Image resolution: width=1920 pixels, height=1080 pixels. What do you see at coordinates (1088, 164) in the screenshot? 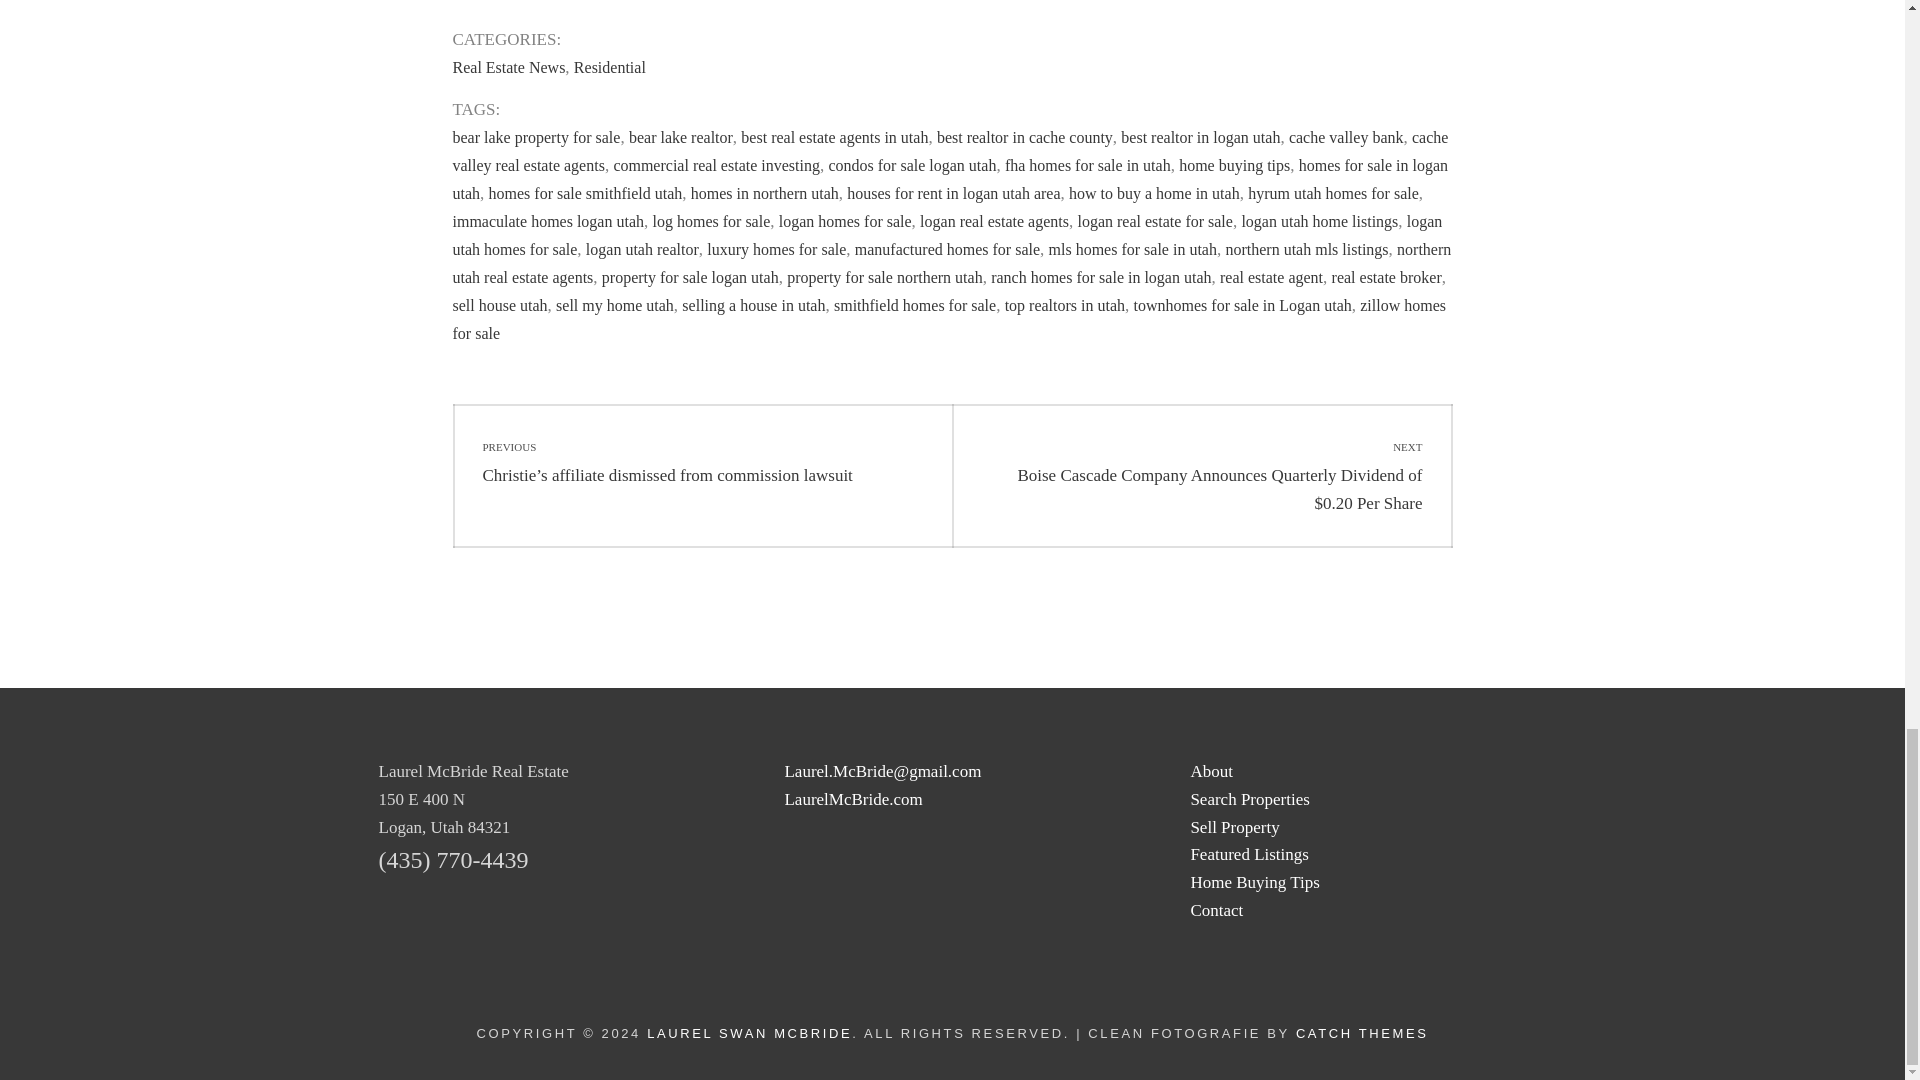
I see `fha homes for sale in utah` at bounding box center [1088, 164].